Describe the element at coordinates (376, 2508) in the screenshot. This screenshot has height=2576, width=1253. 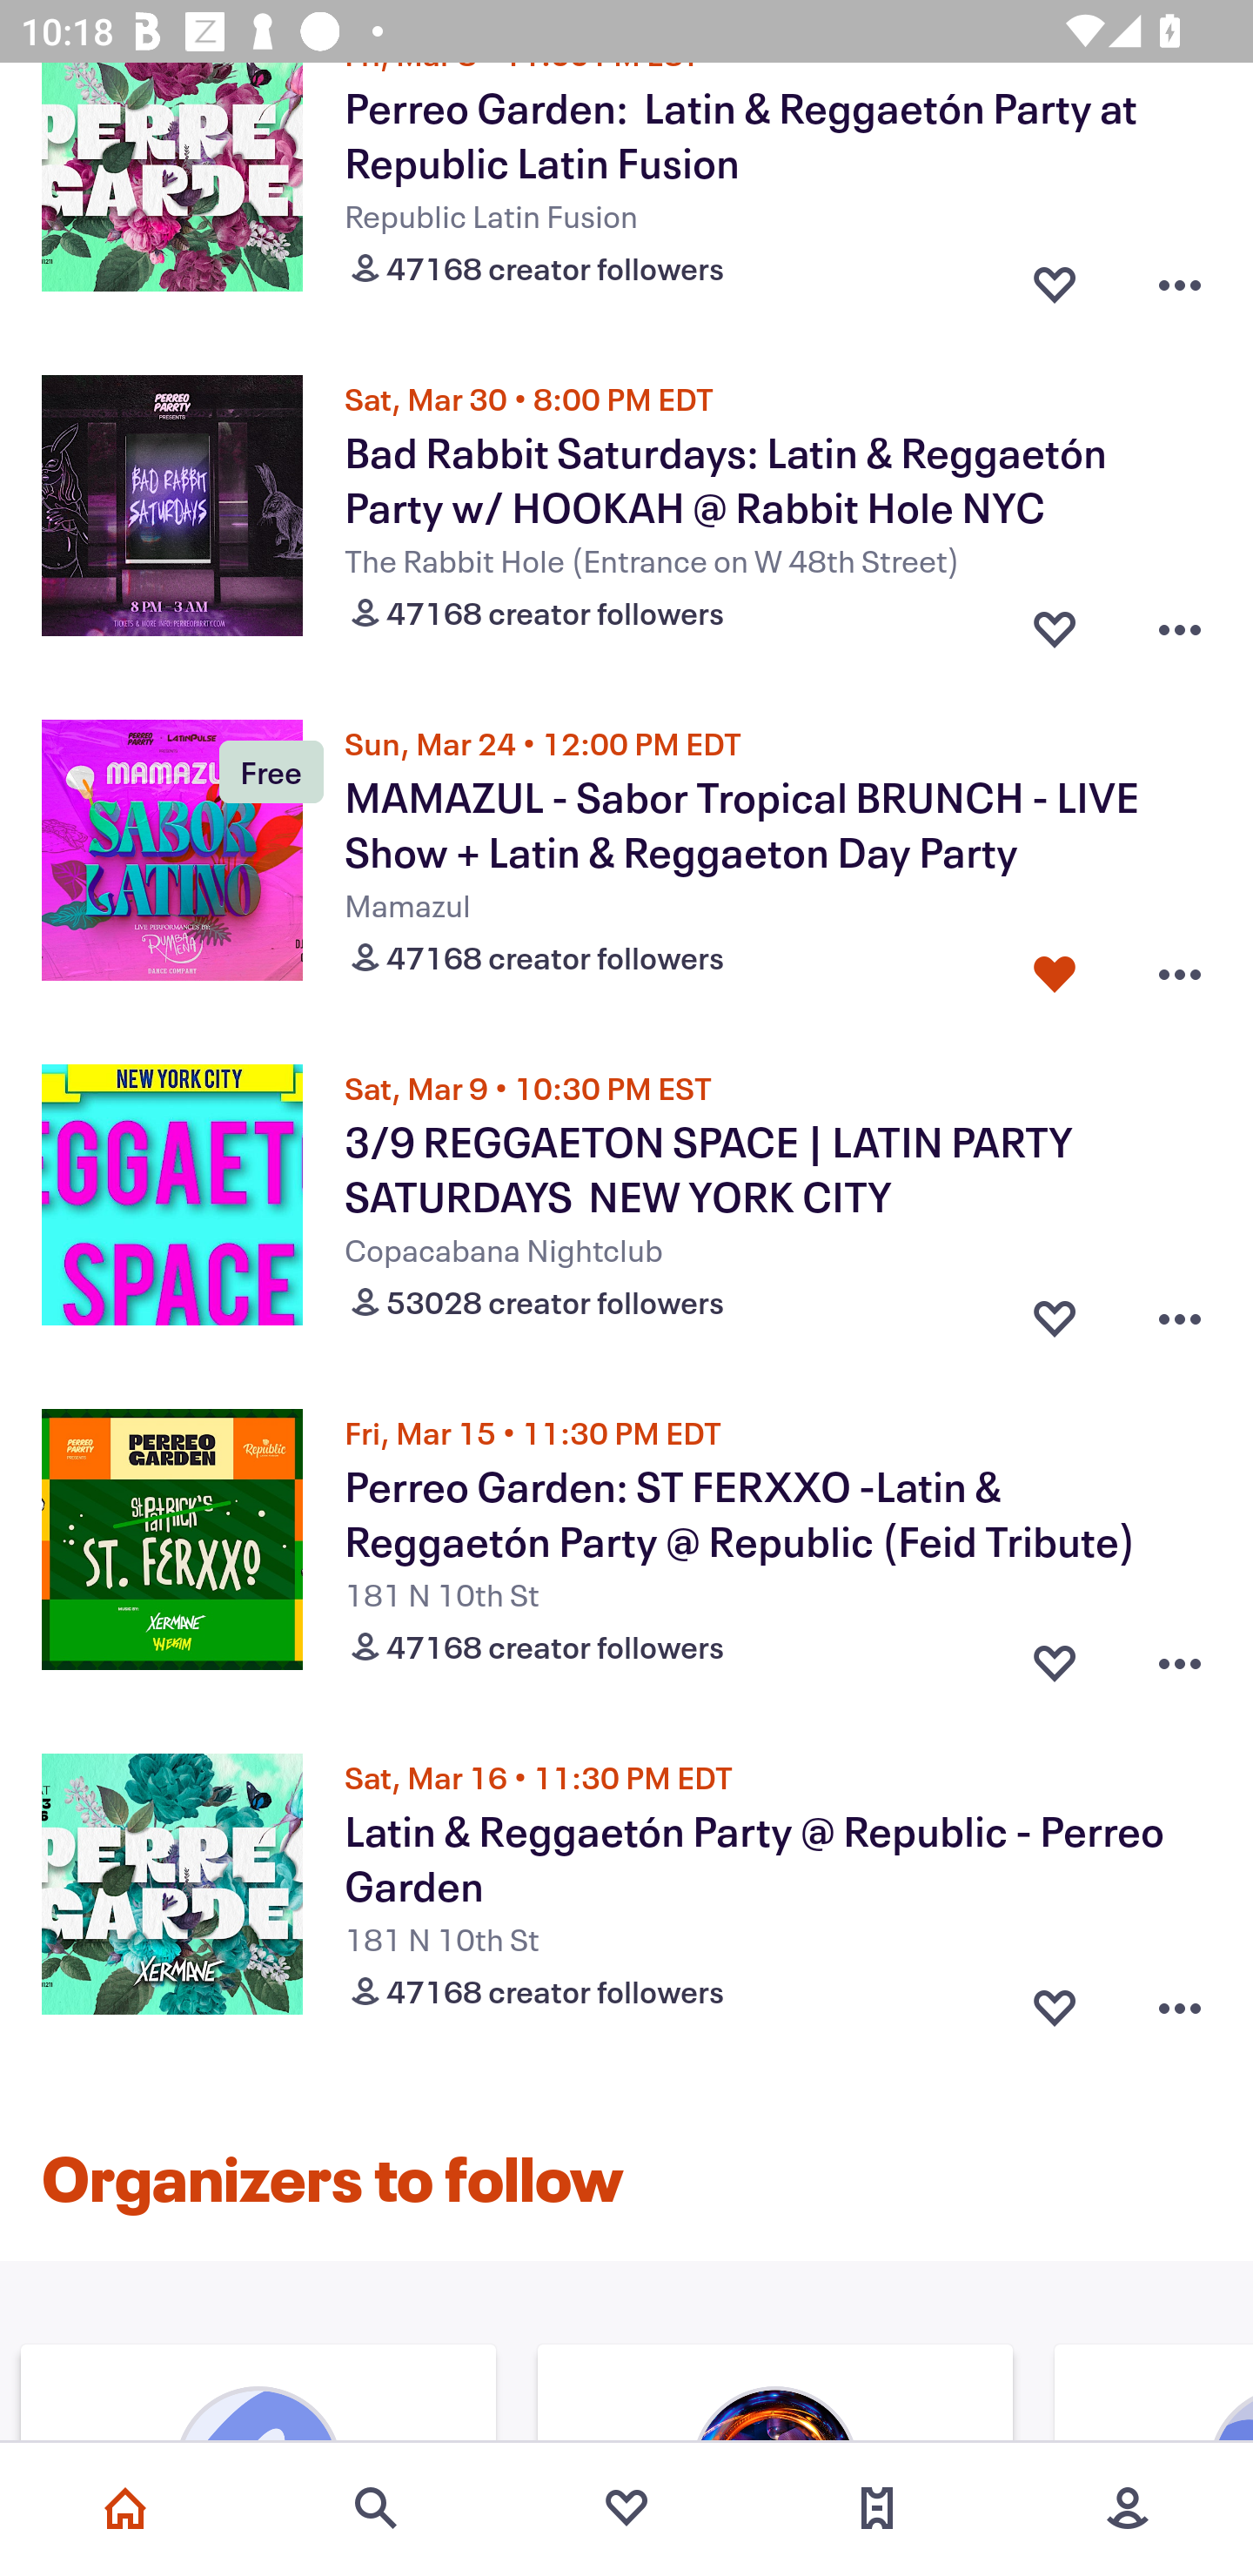
I see `Search events` at that location.